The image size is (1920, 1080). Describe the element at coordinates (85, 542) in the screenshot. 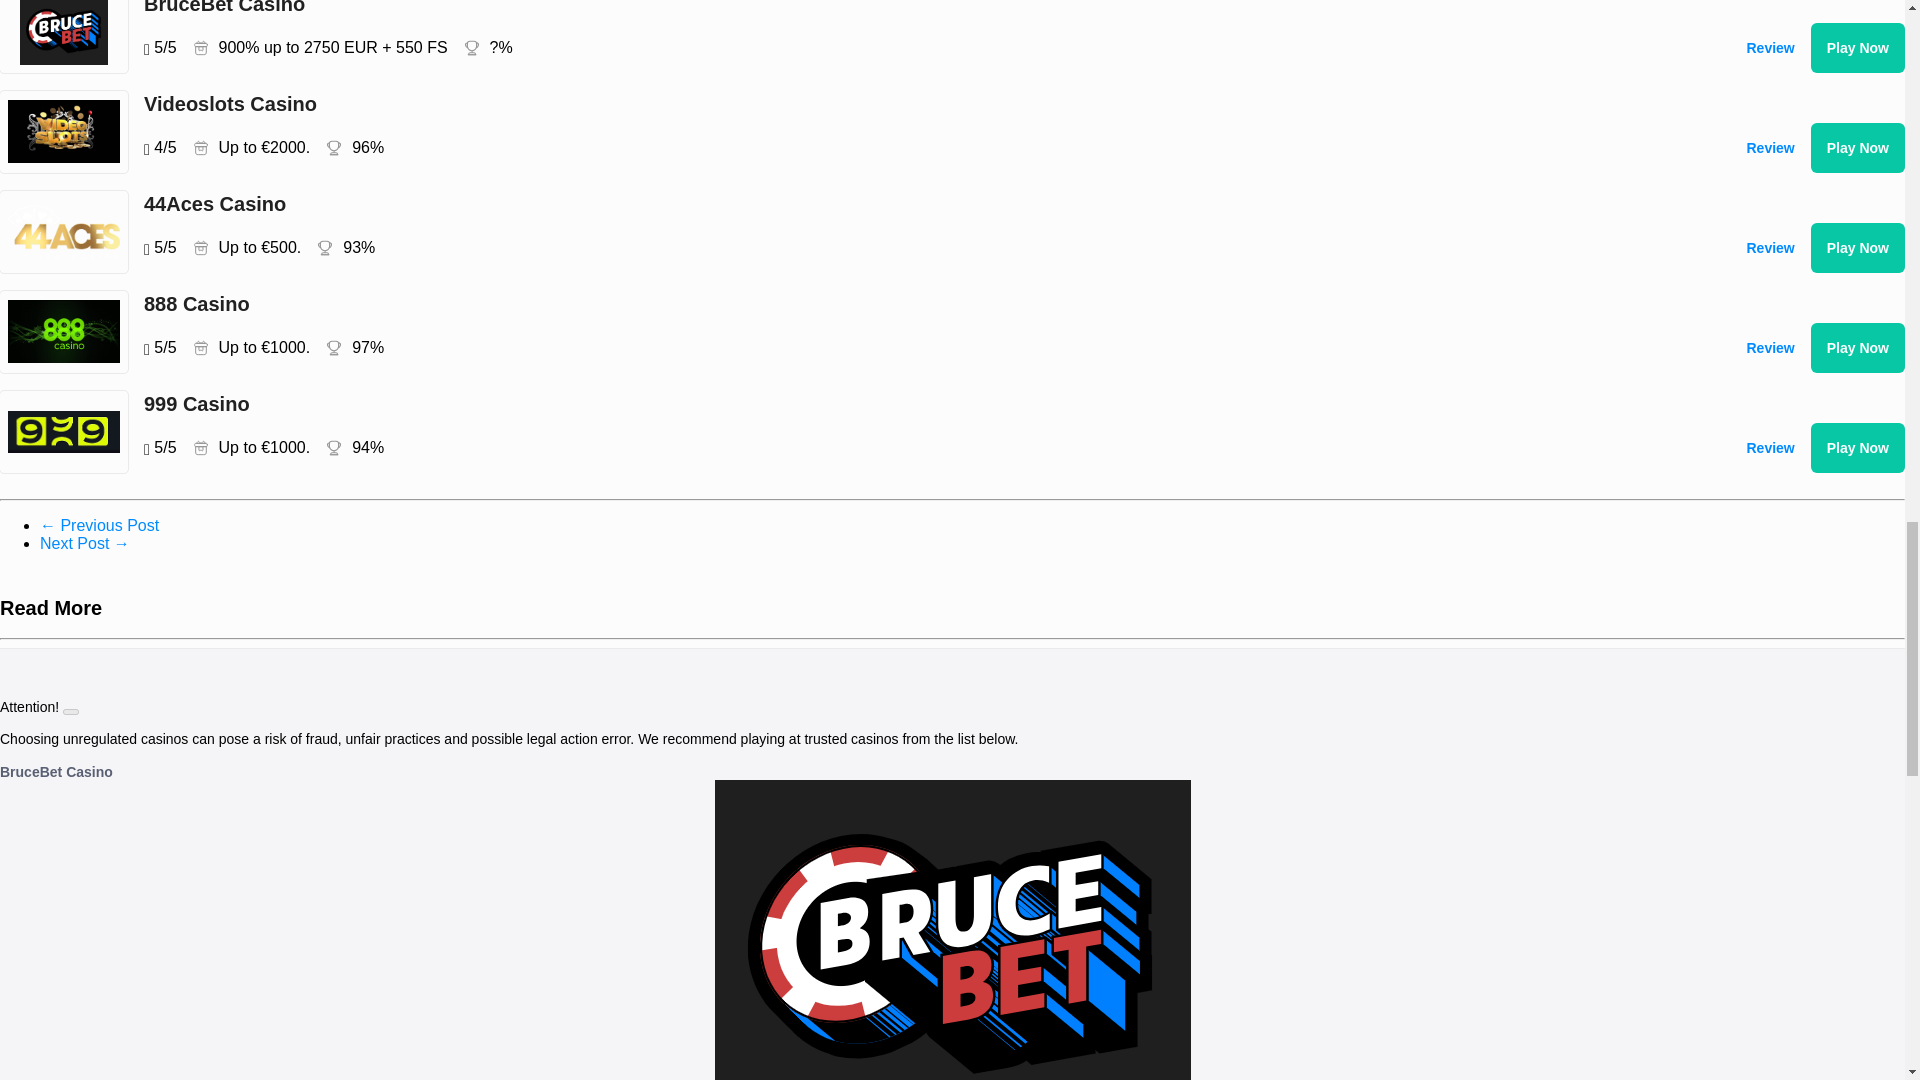

I see `The Life-Sized City Blog: Byrned Rubber and Gotham Ethics` at that location.